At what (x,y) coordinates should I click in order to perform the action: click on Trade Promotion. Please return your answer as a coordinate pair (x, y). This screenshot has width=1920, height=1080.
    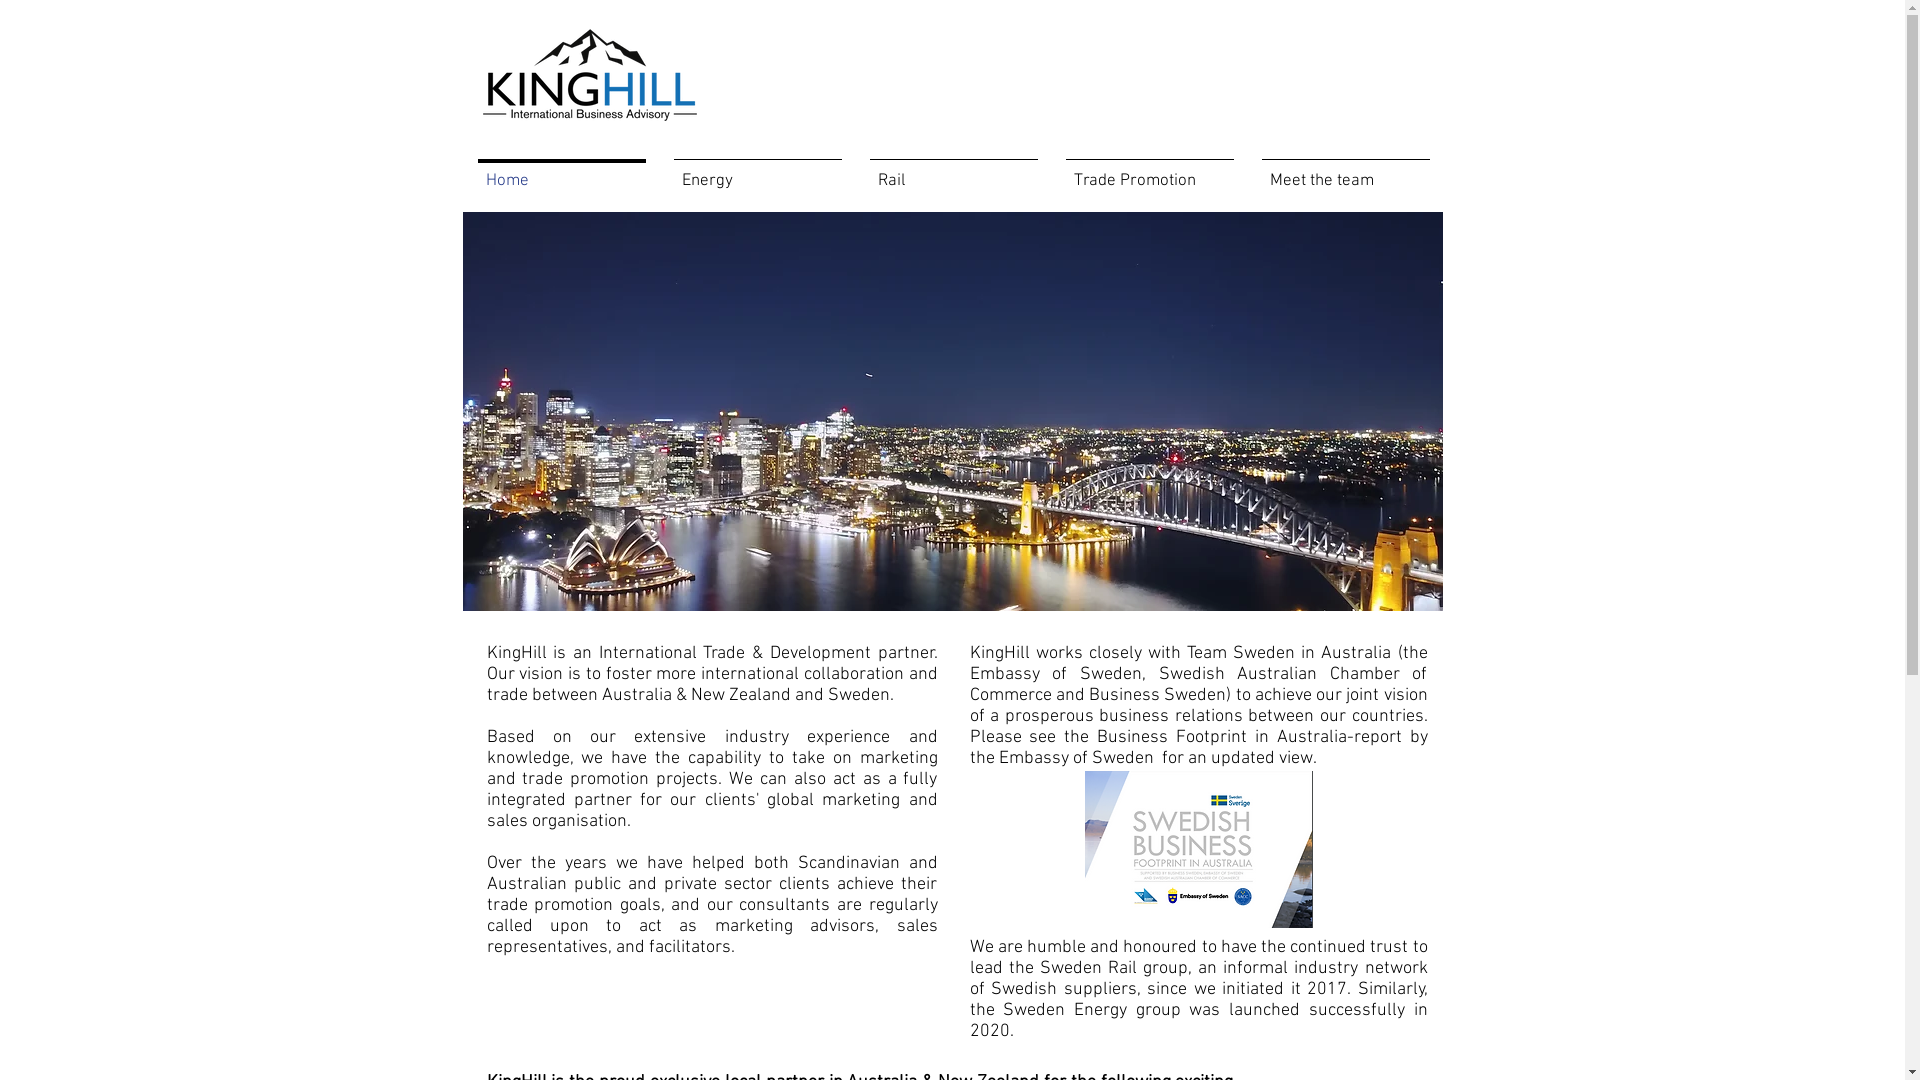
    Looking at the image, I should click on (1150, 172).